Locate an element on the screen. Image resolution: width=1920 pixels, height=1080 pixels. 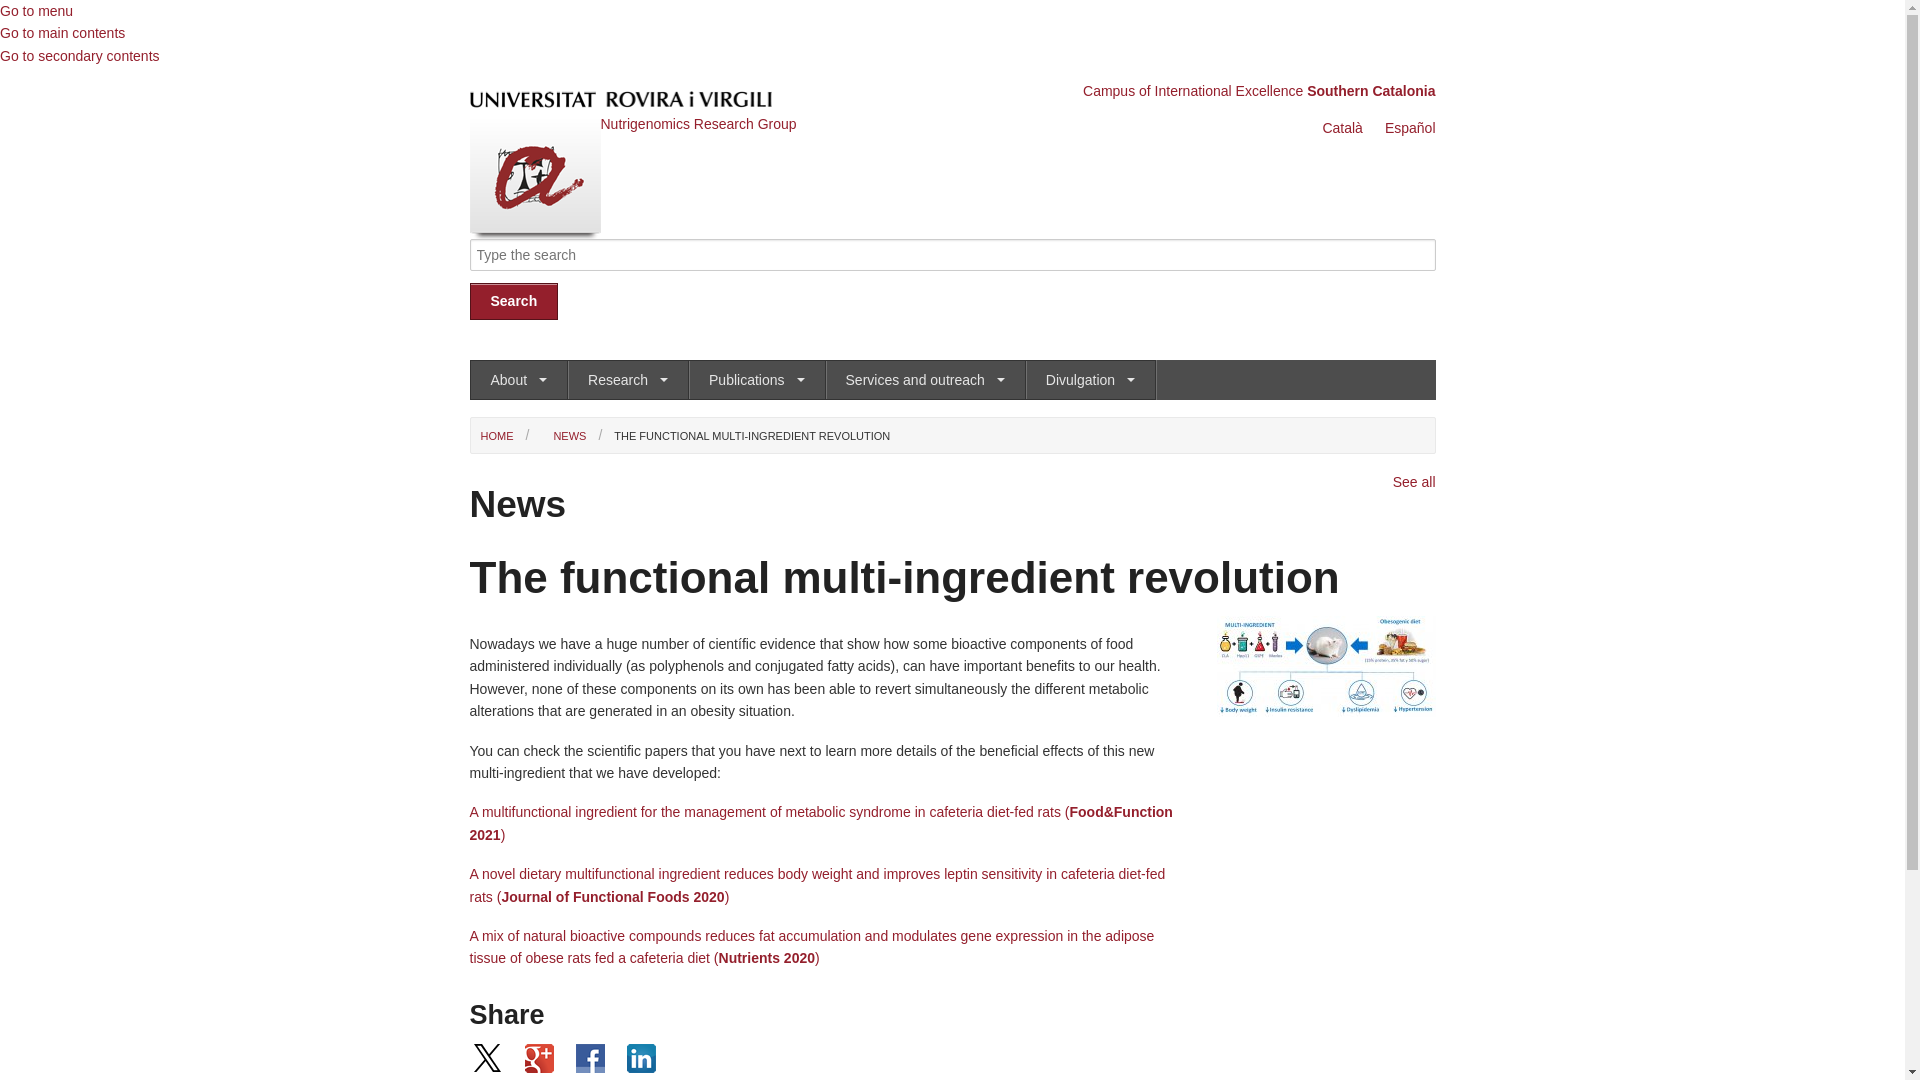
About is located at coordinates (518, 380).